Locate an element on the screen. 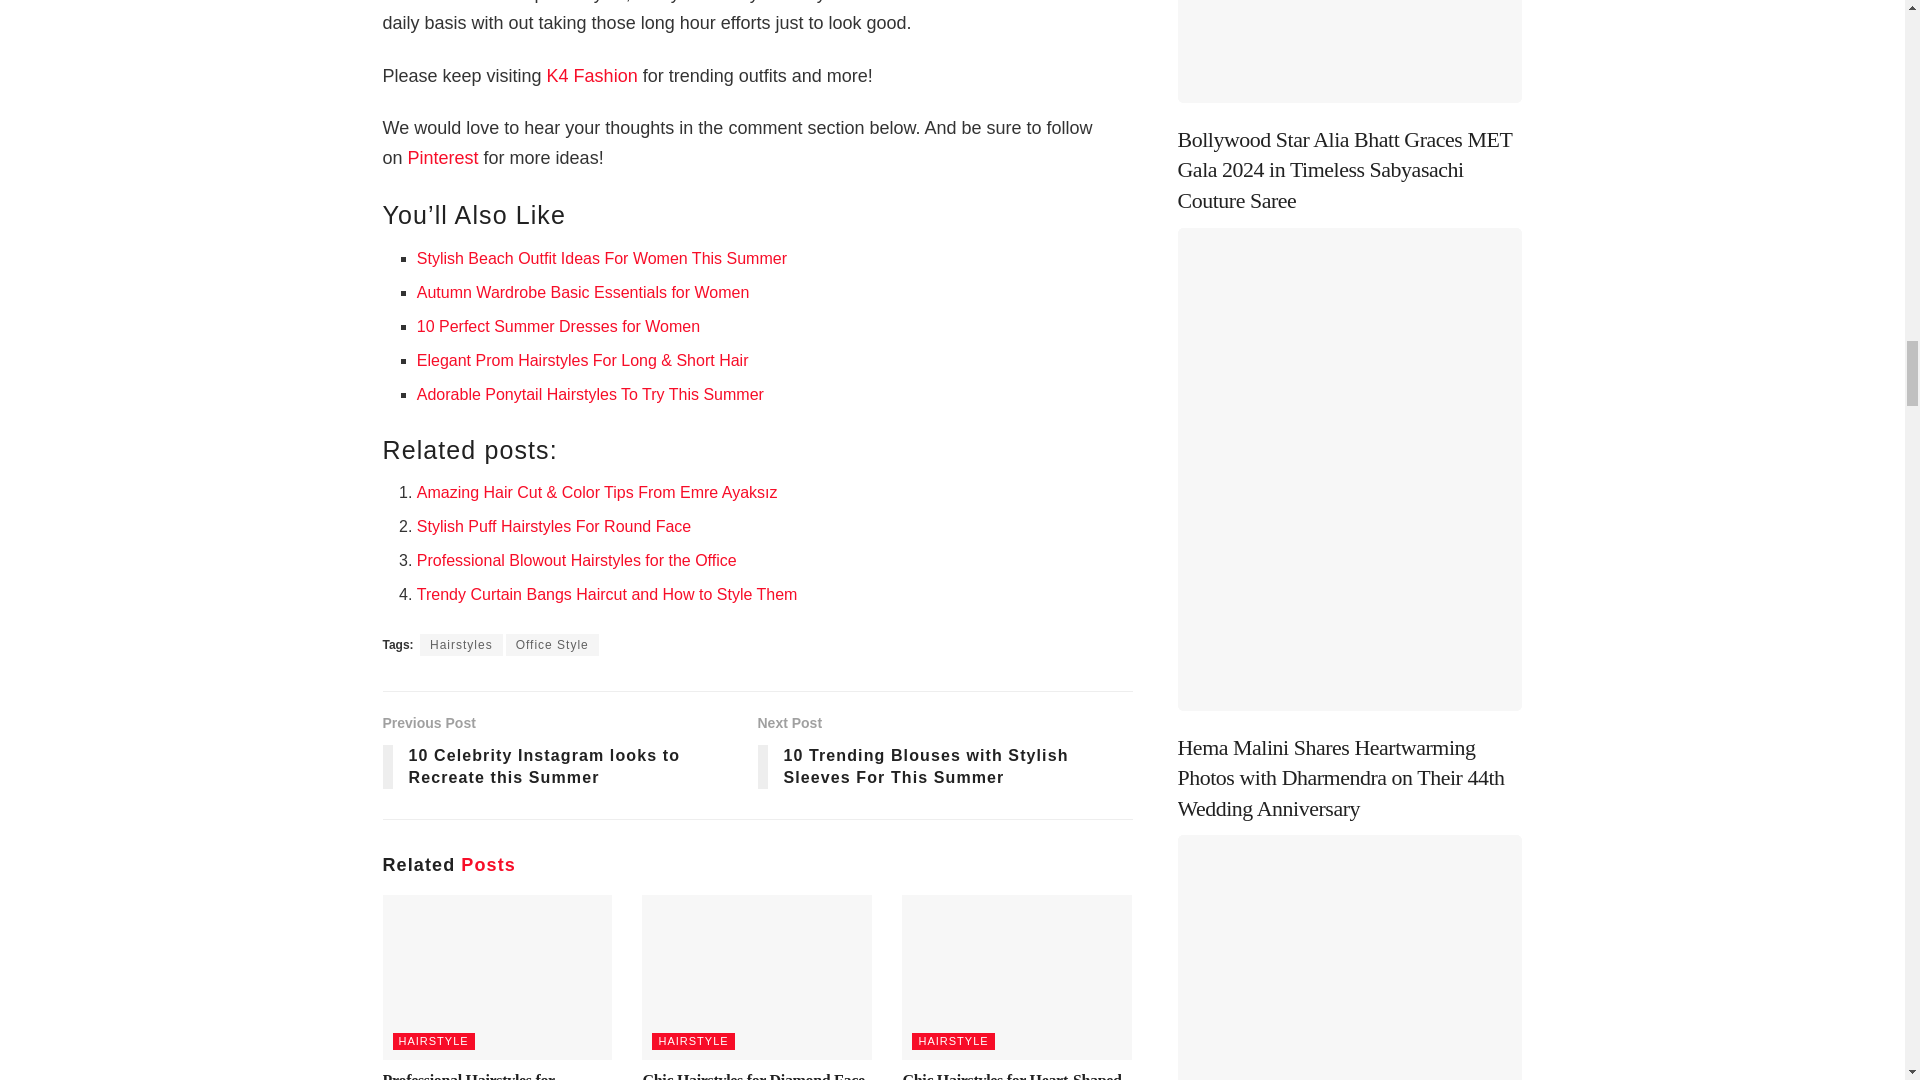 The image size is (1920, 1080). Adorable Ponytail Hairstyles To Try This Summer is located at coordinates (590, 394).